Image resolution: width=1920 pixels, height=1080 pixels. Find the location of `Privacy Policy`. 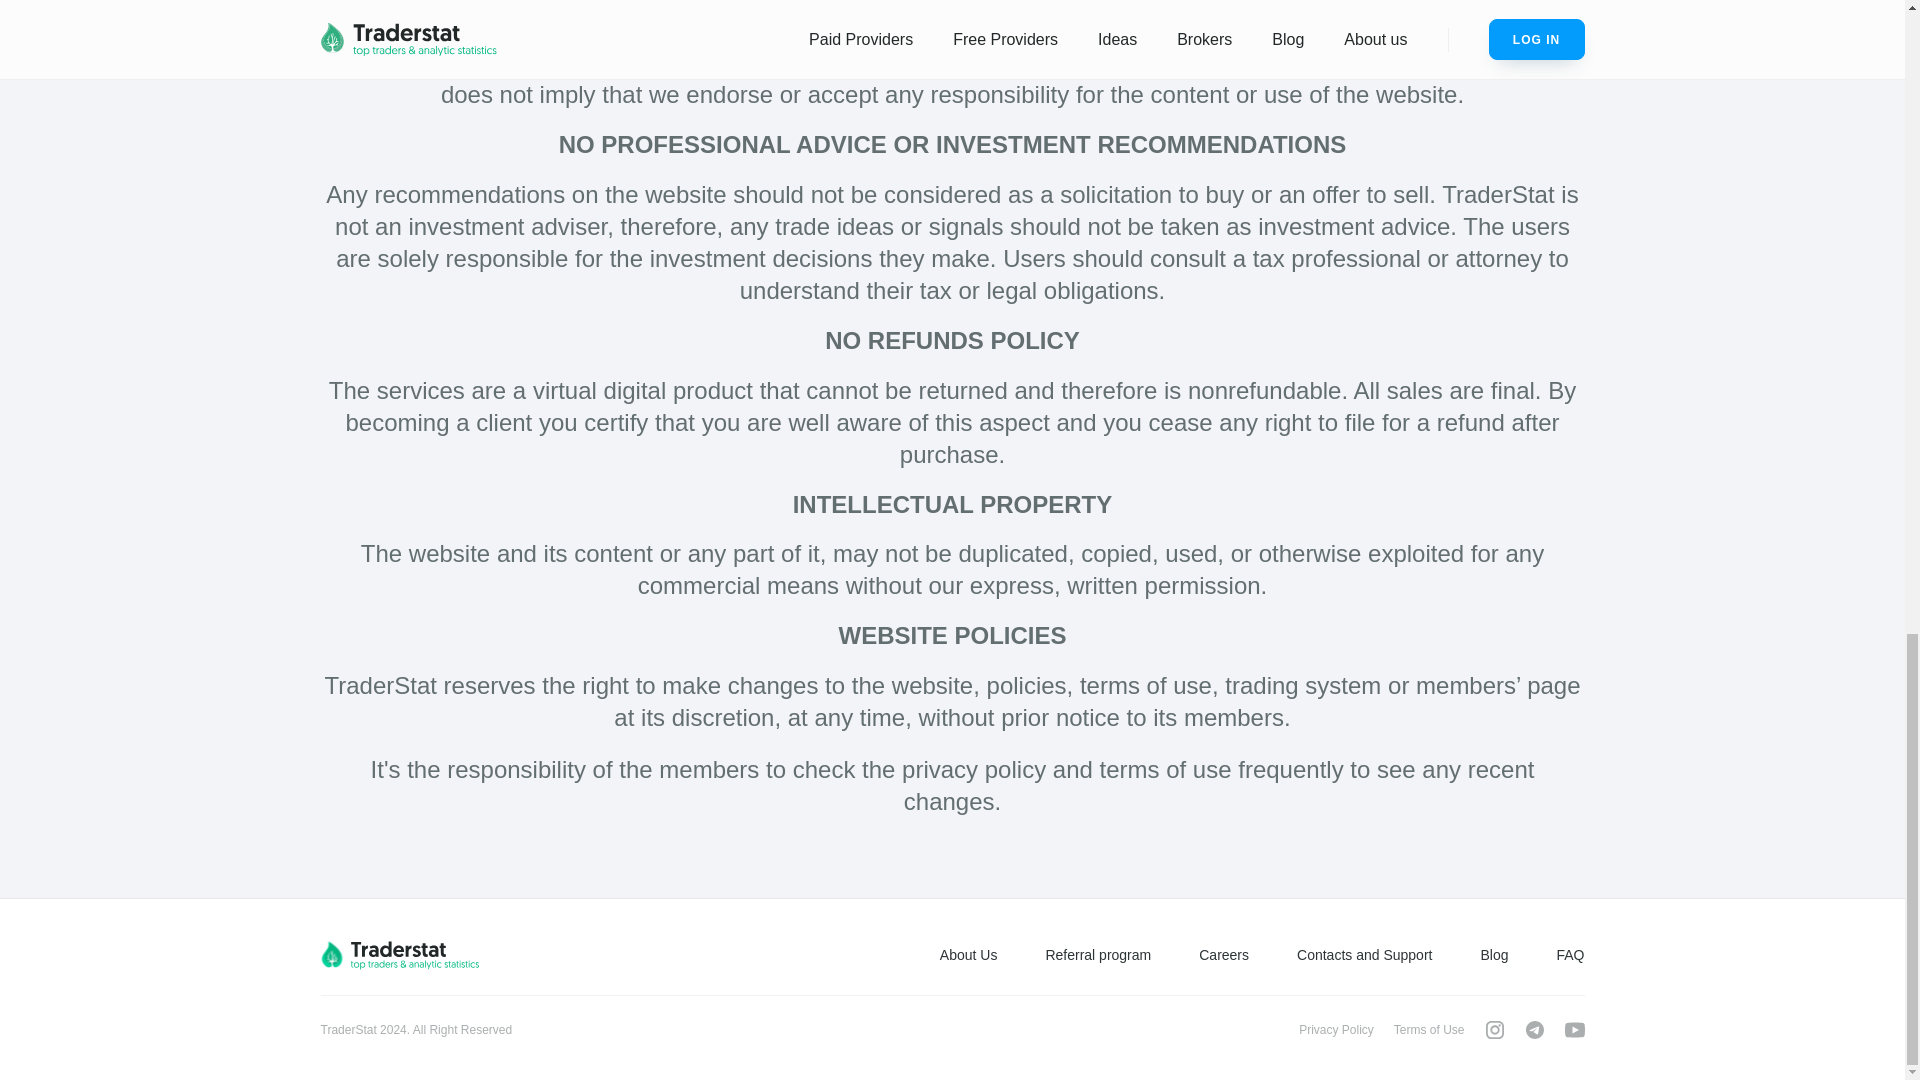

Privacy Policy is located at coordinates (1336, 1029).